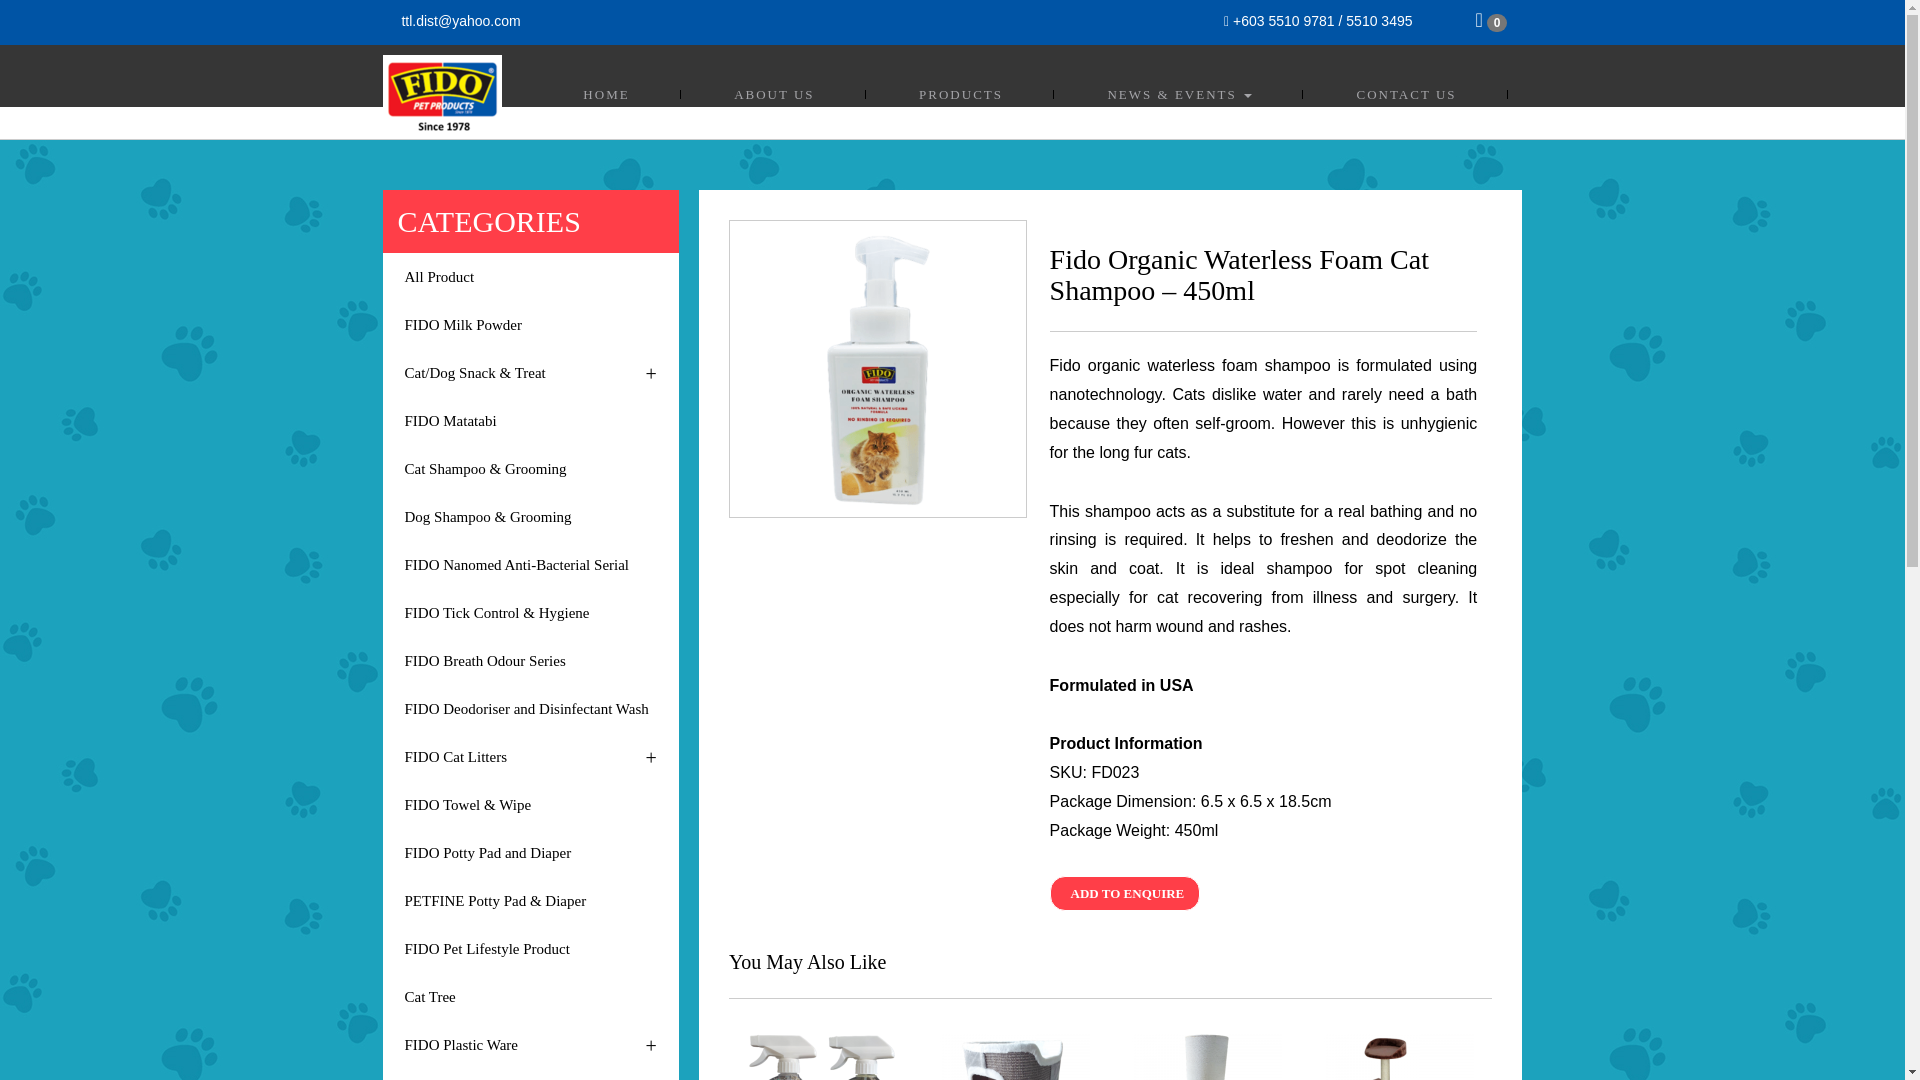 The width and height of the screenshot is (1920, 1080). I want to click on FIDO Milk Powder, so click(530, 324).